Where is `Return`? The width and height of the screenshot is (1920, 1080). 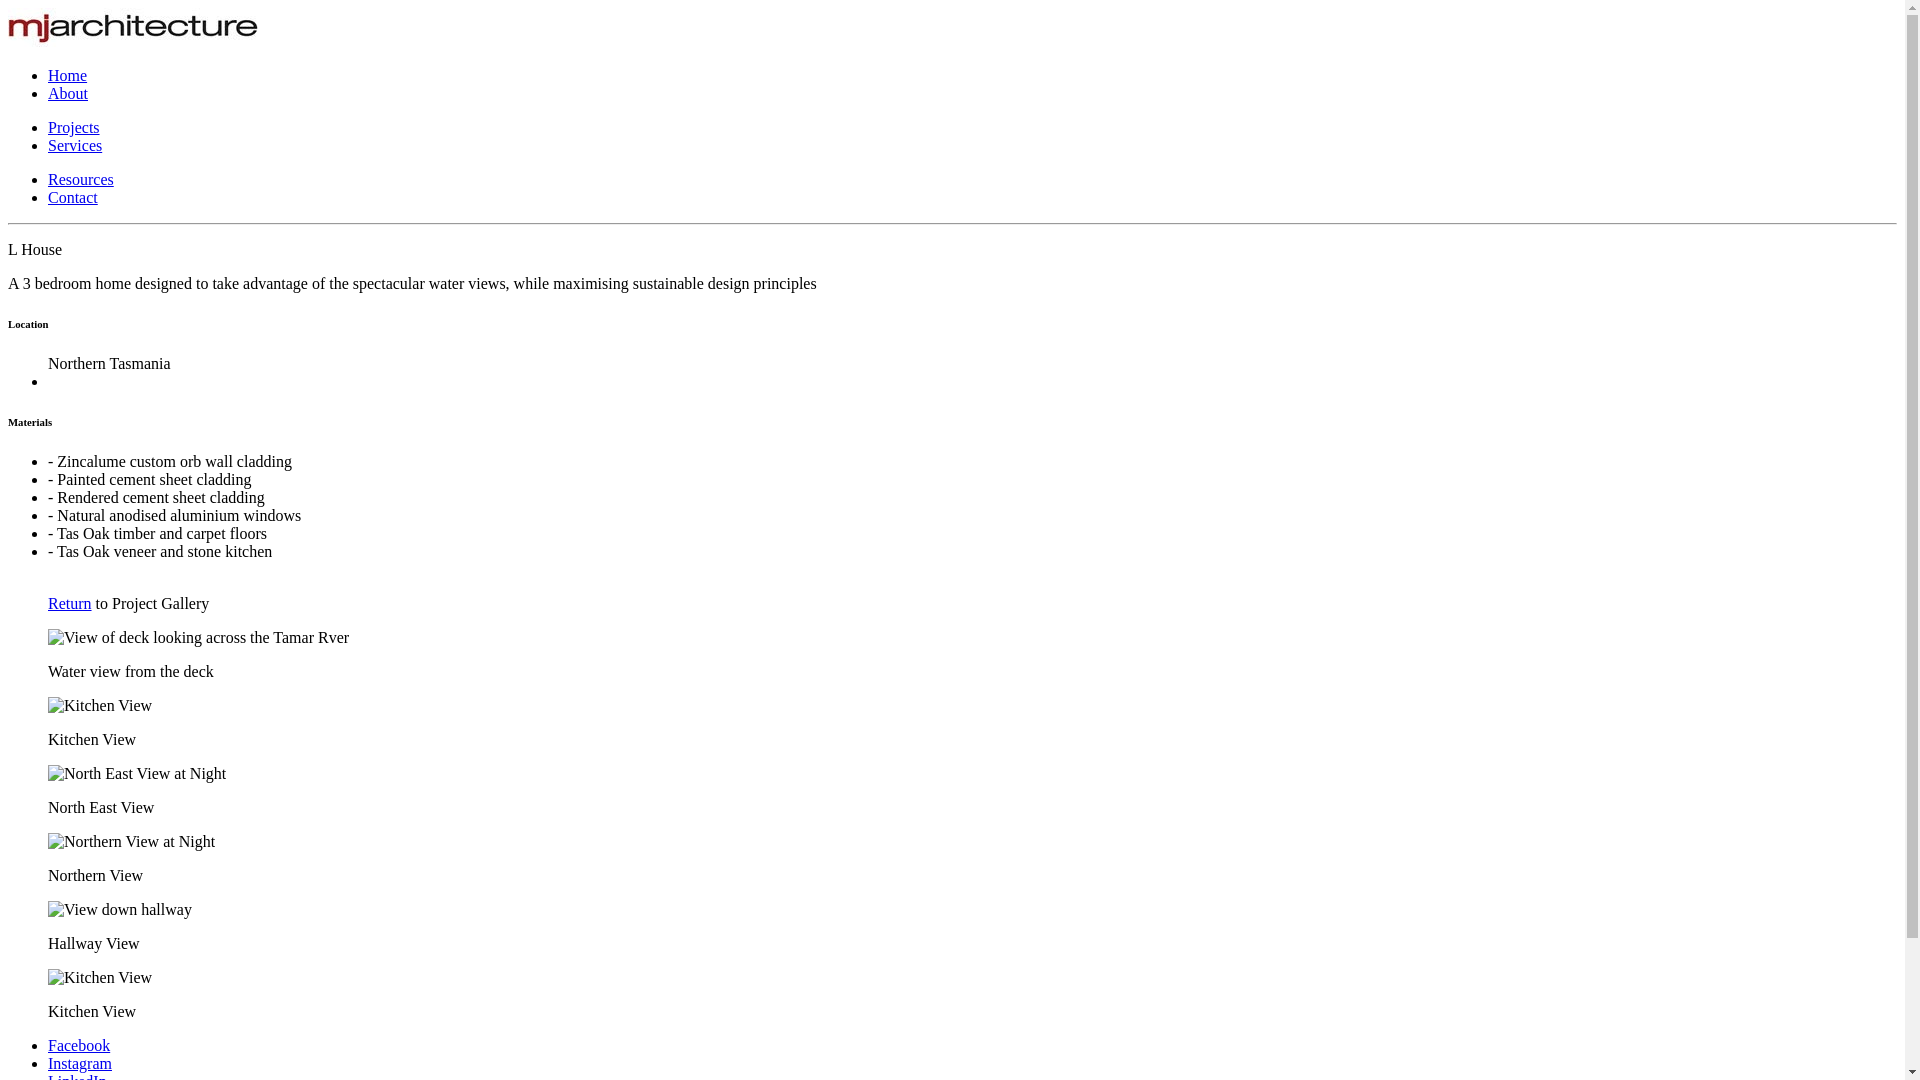 Return is located at coordinates (70, 612).